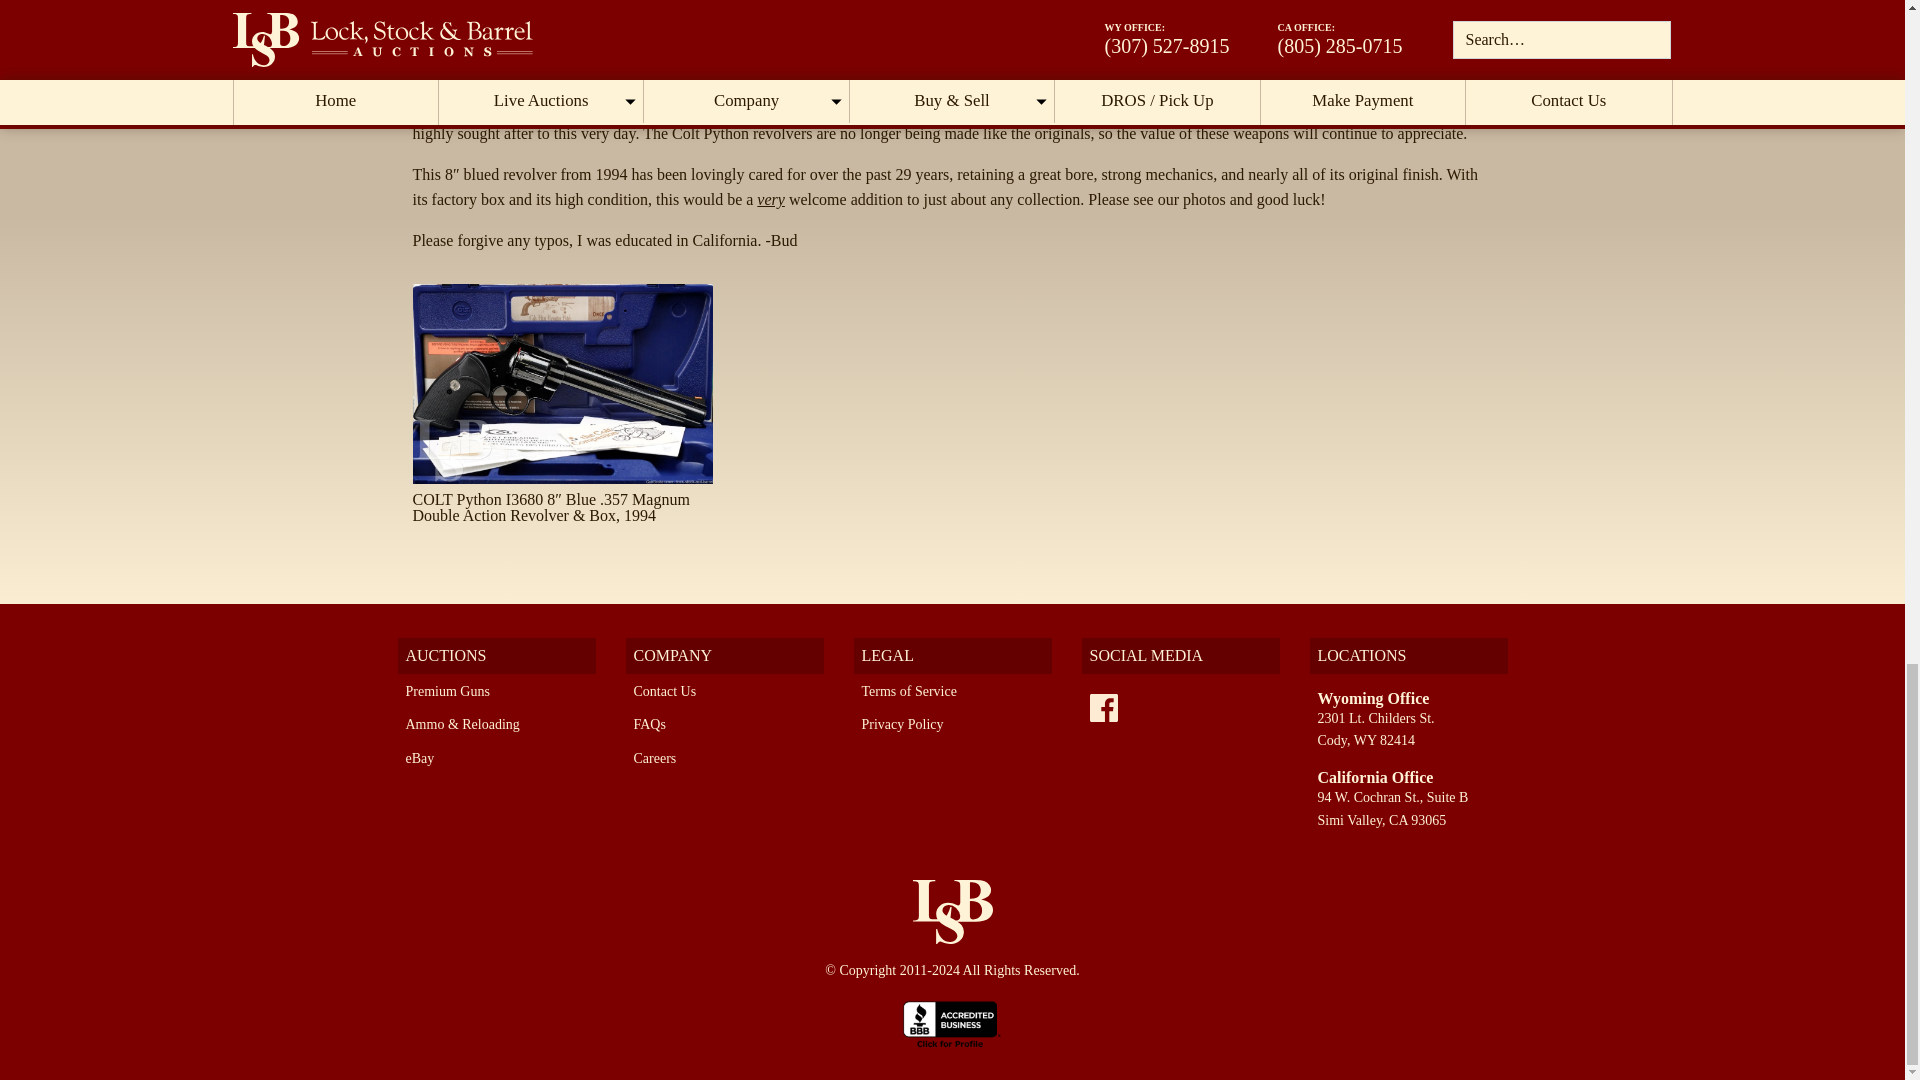 This screenshot has width=1920, height=1080. Describe the element at coordinates (952, 1022) in the screenshot. I see `Opens a new window` at that location.